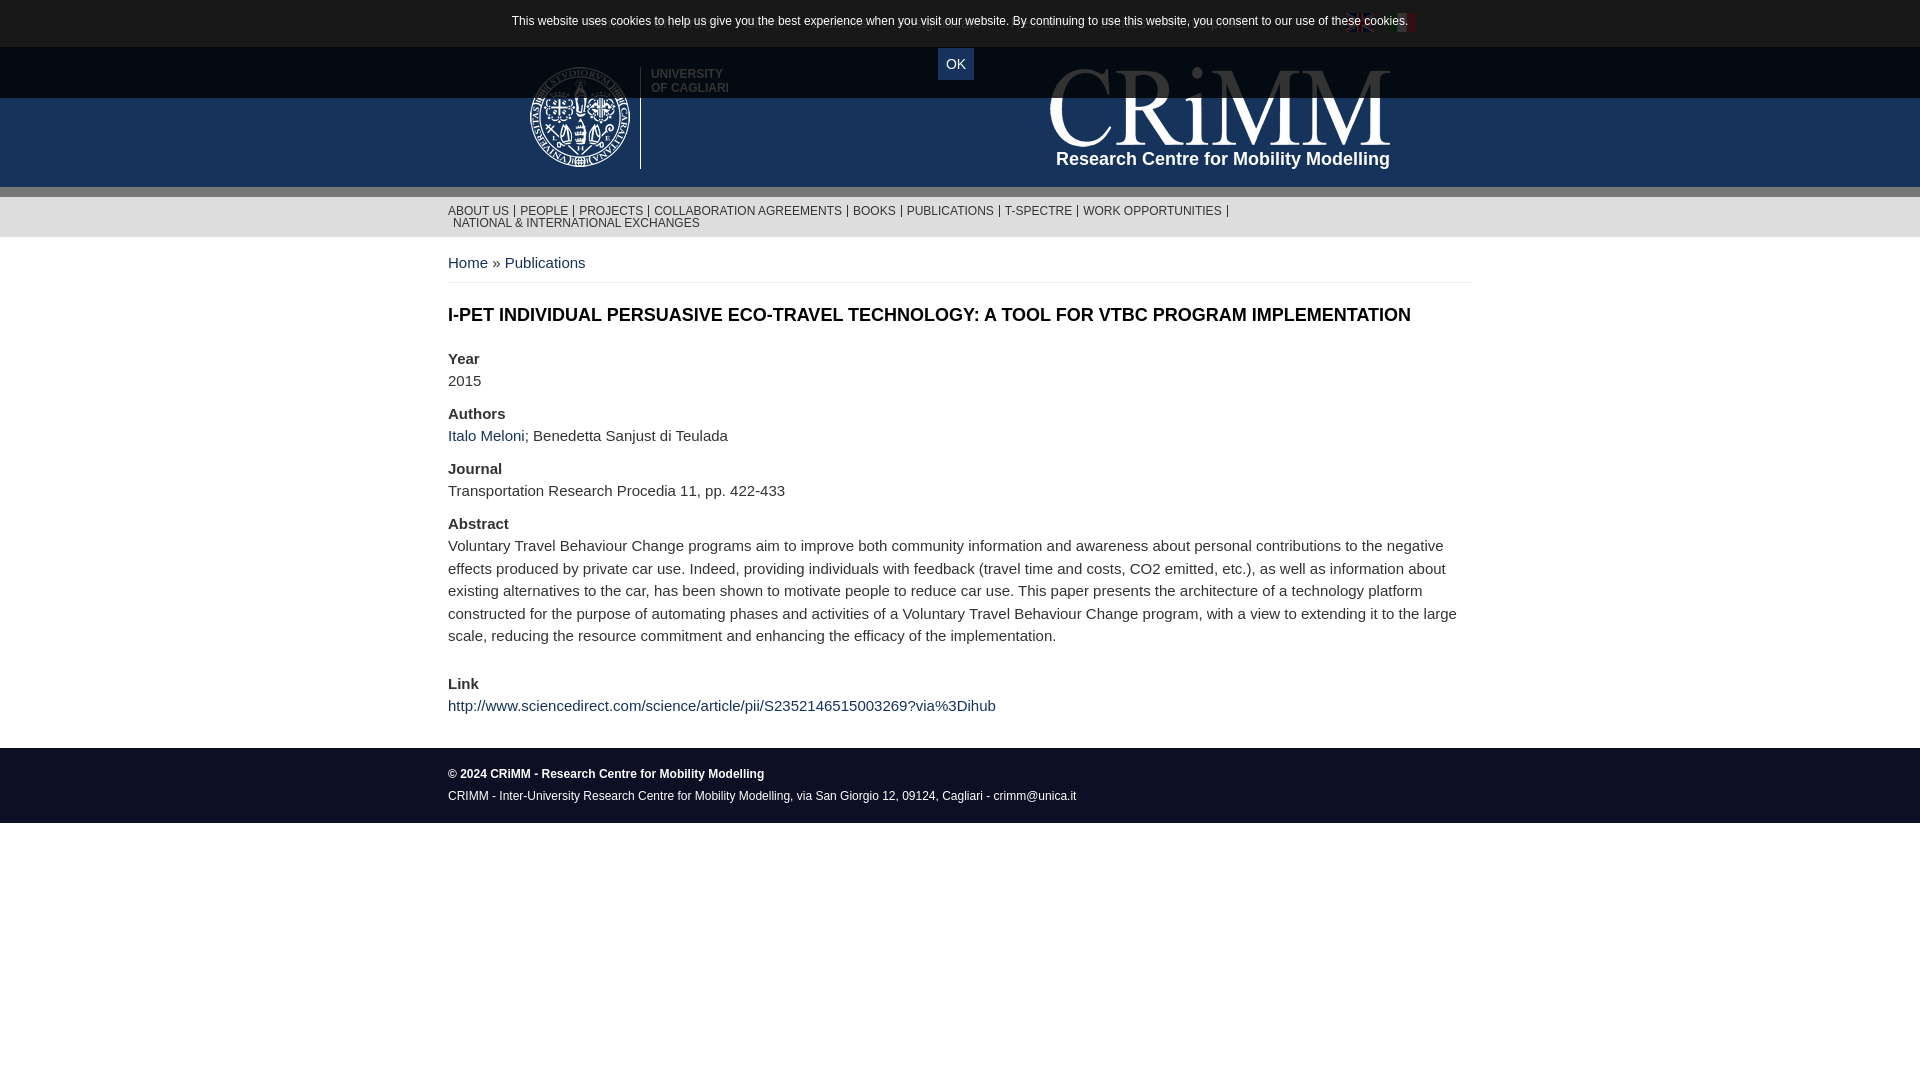  I want to click on Research, so click(1041, 23).